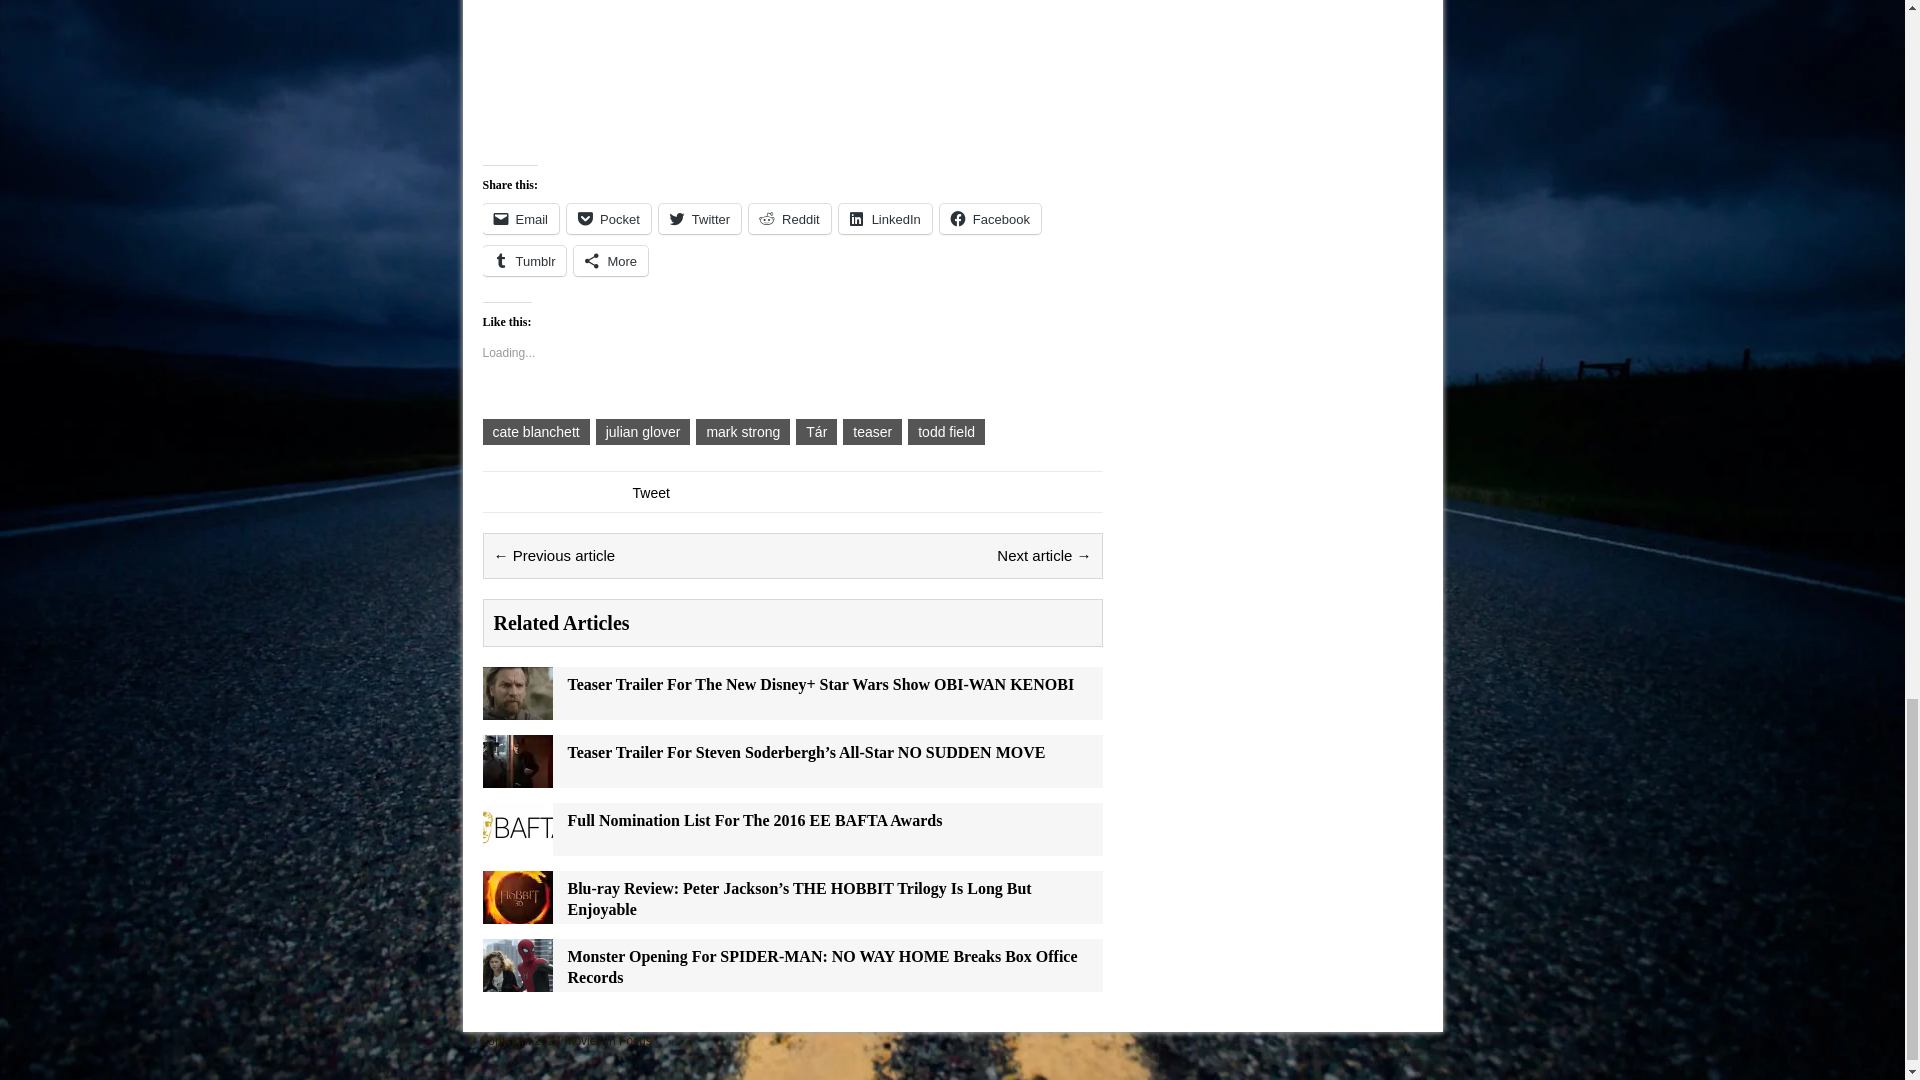  What do you see at coordinates (990, 219) in the screenshot?
I see `Facebook` at bounding box center [990, 219].